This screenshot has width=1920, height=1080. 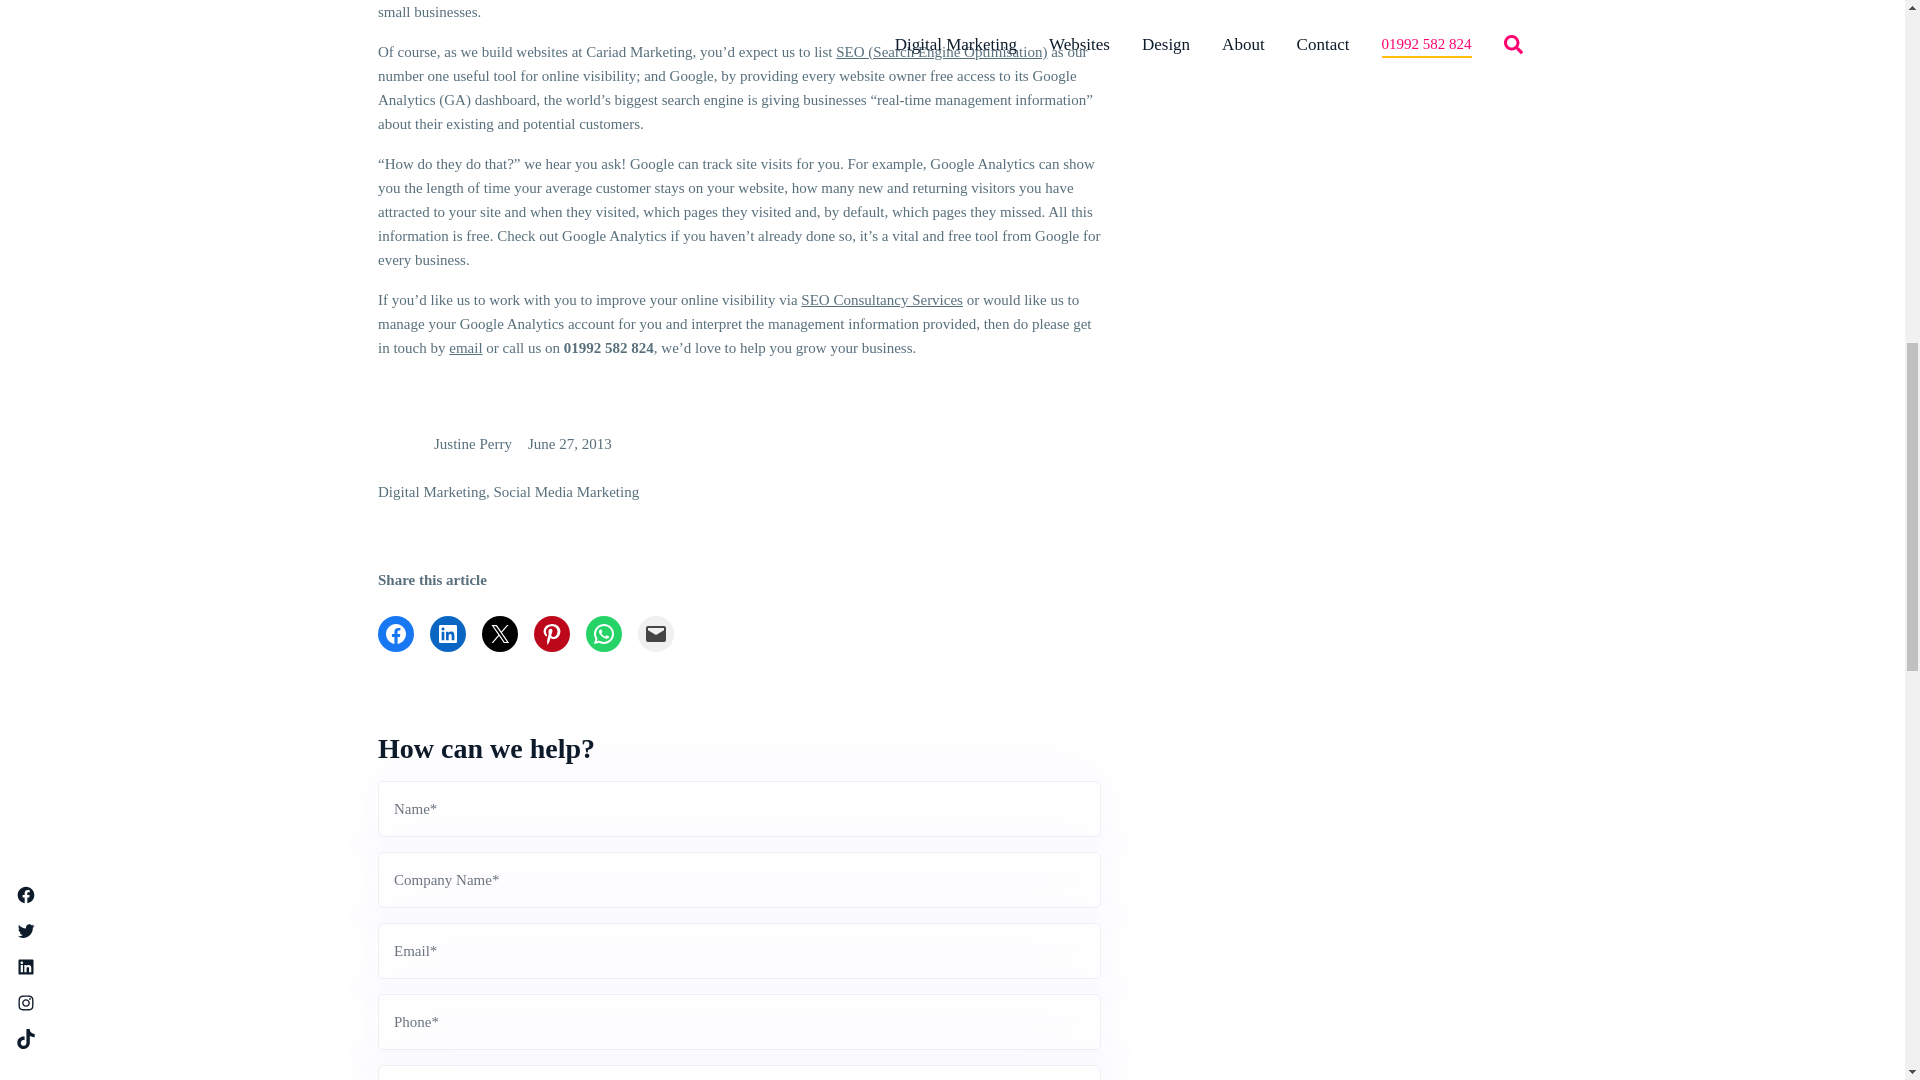 What do you see at coordinates (432, 492) in the screenshot?
I see `Digital Marketing` at bounding box center [432, 492].